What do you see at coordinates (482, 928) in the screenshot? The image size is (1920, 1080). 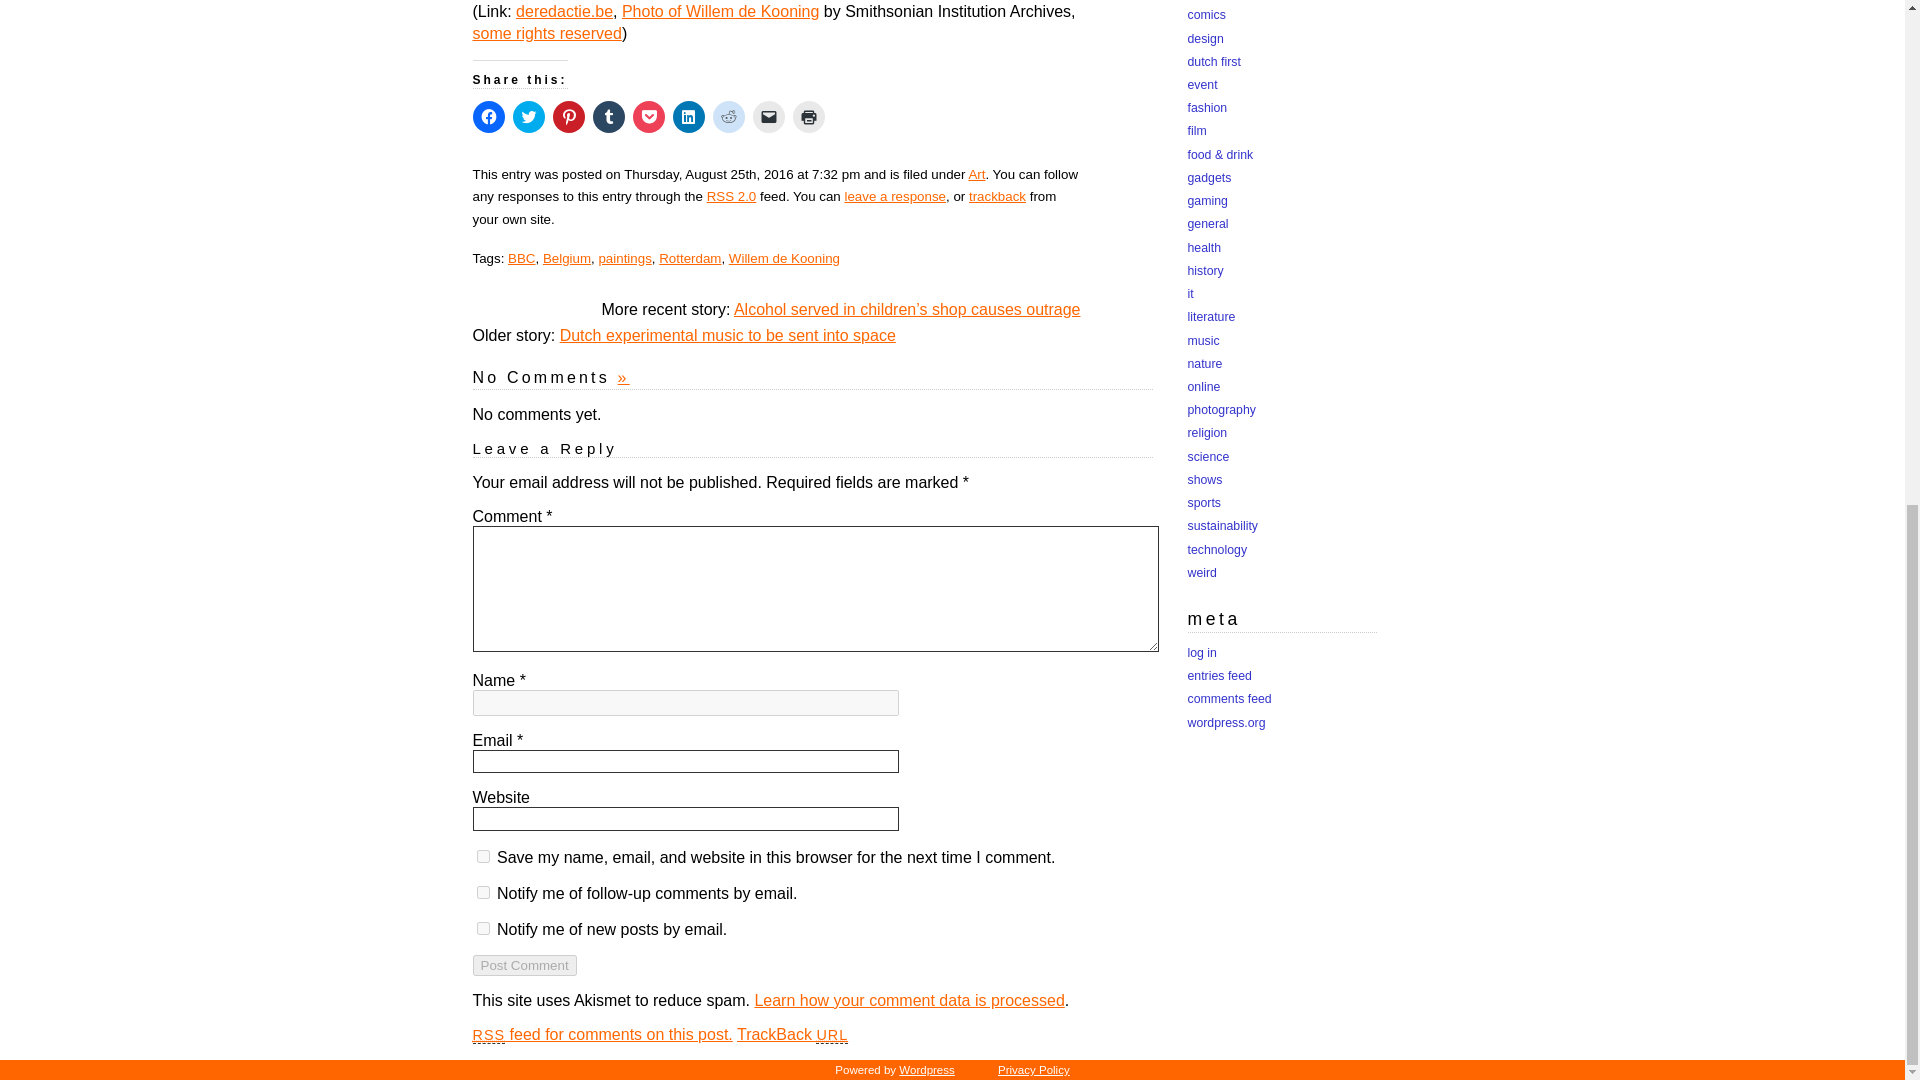 I see `subscribe` at bounding box center [482, 928].